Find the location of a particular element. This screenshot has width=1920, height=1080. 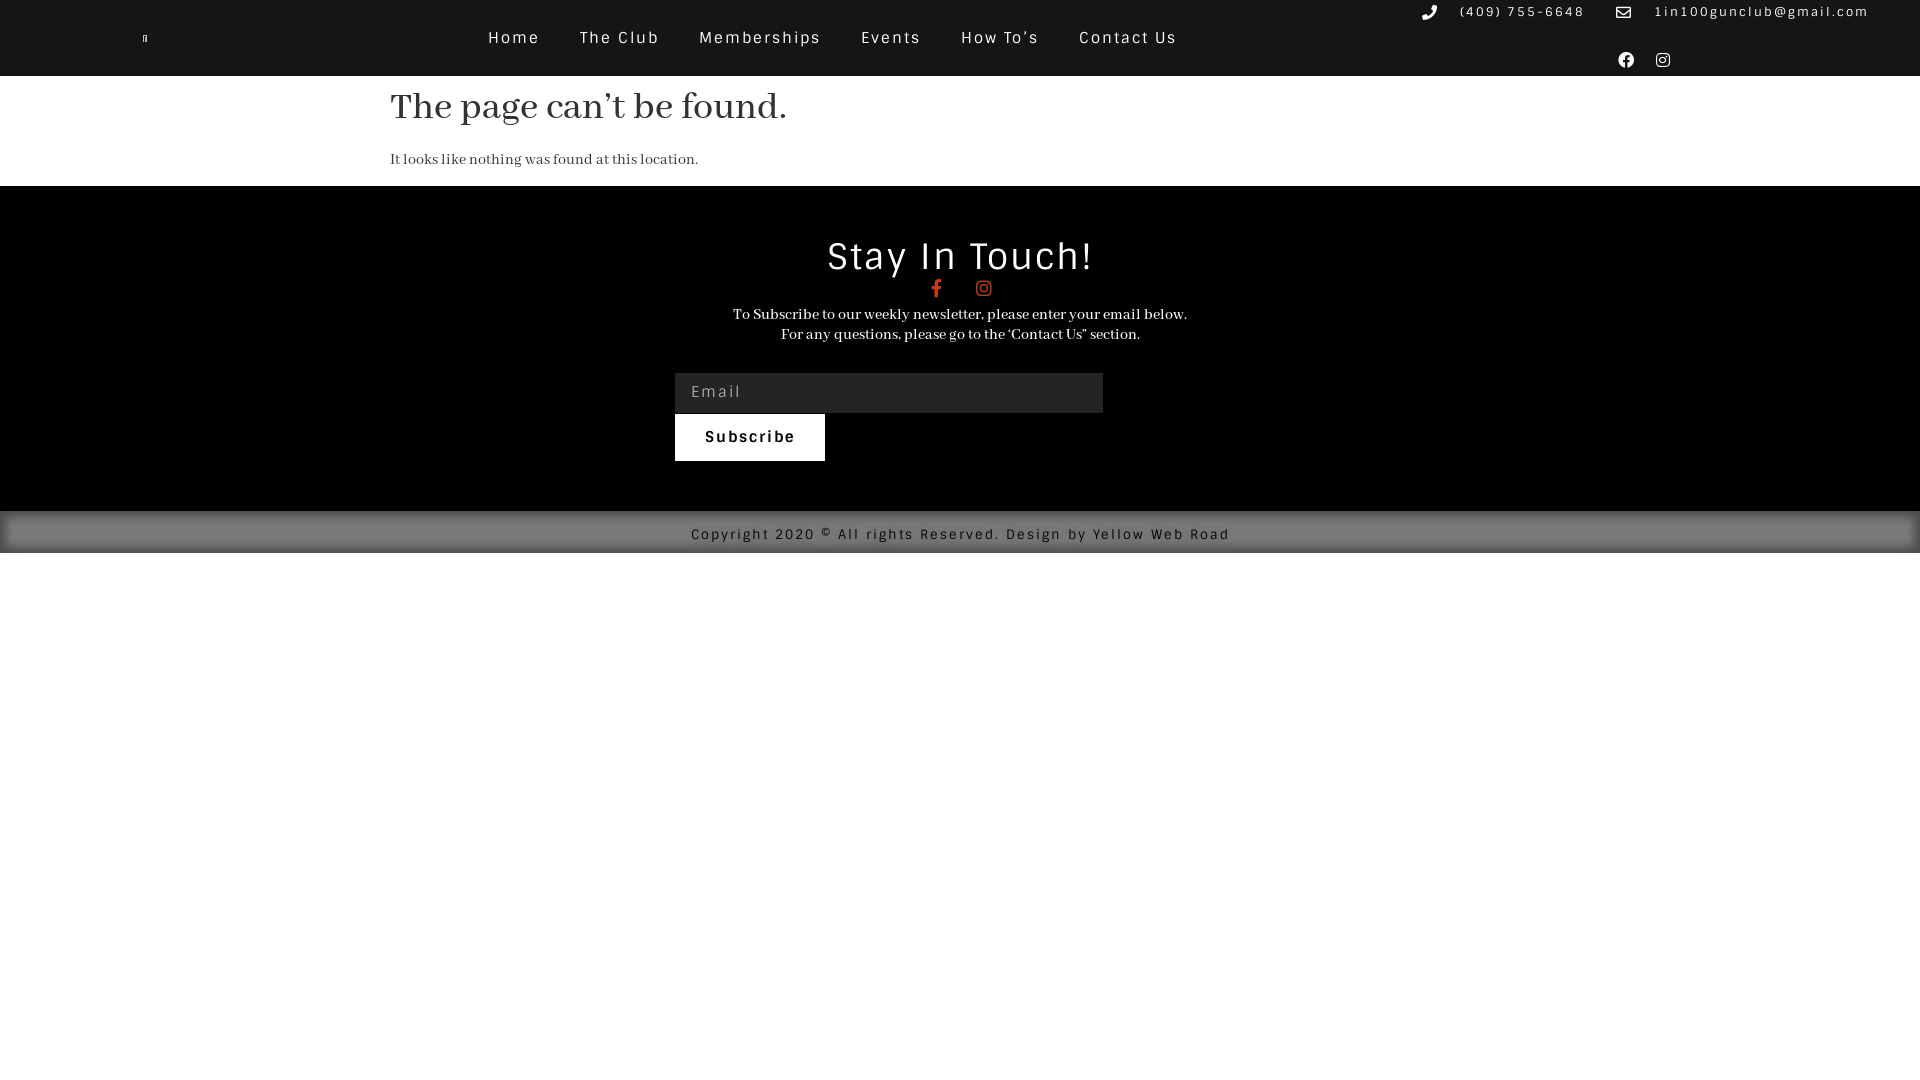

Events is located at coordinates (891, 38).